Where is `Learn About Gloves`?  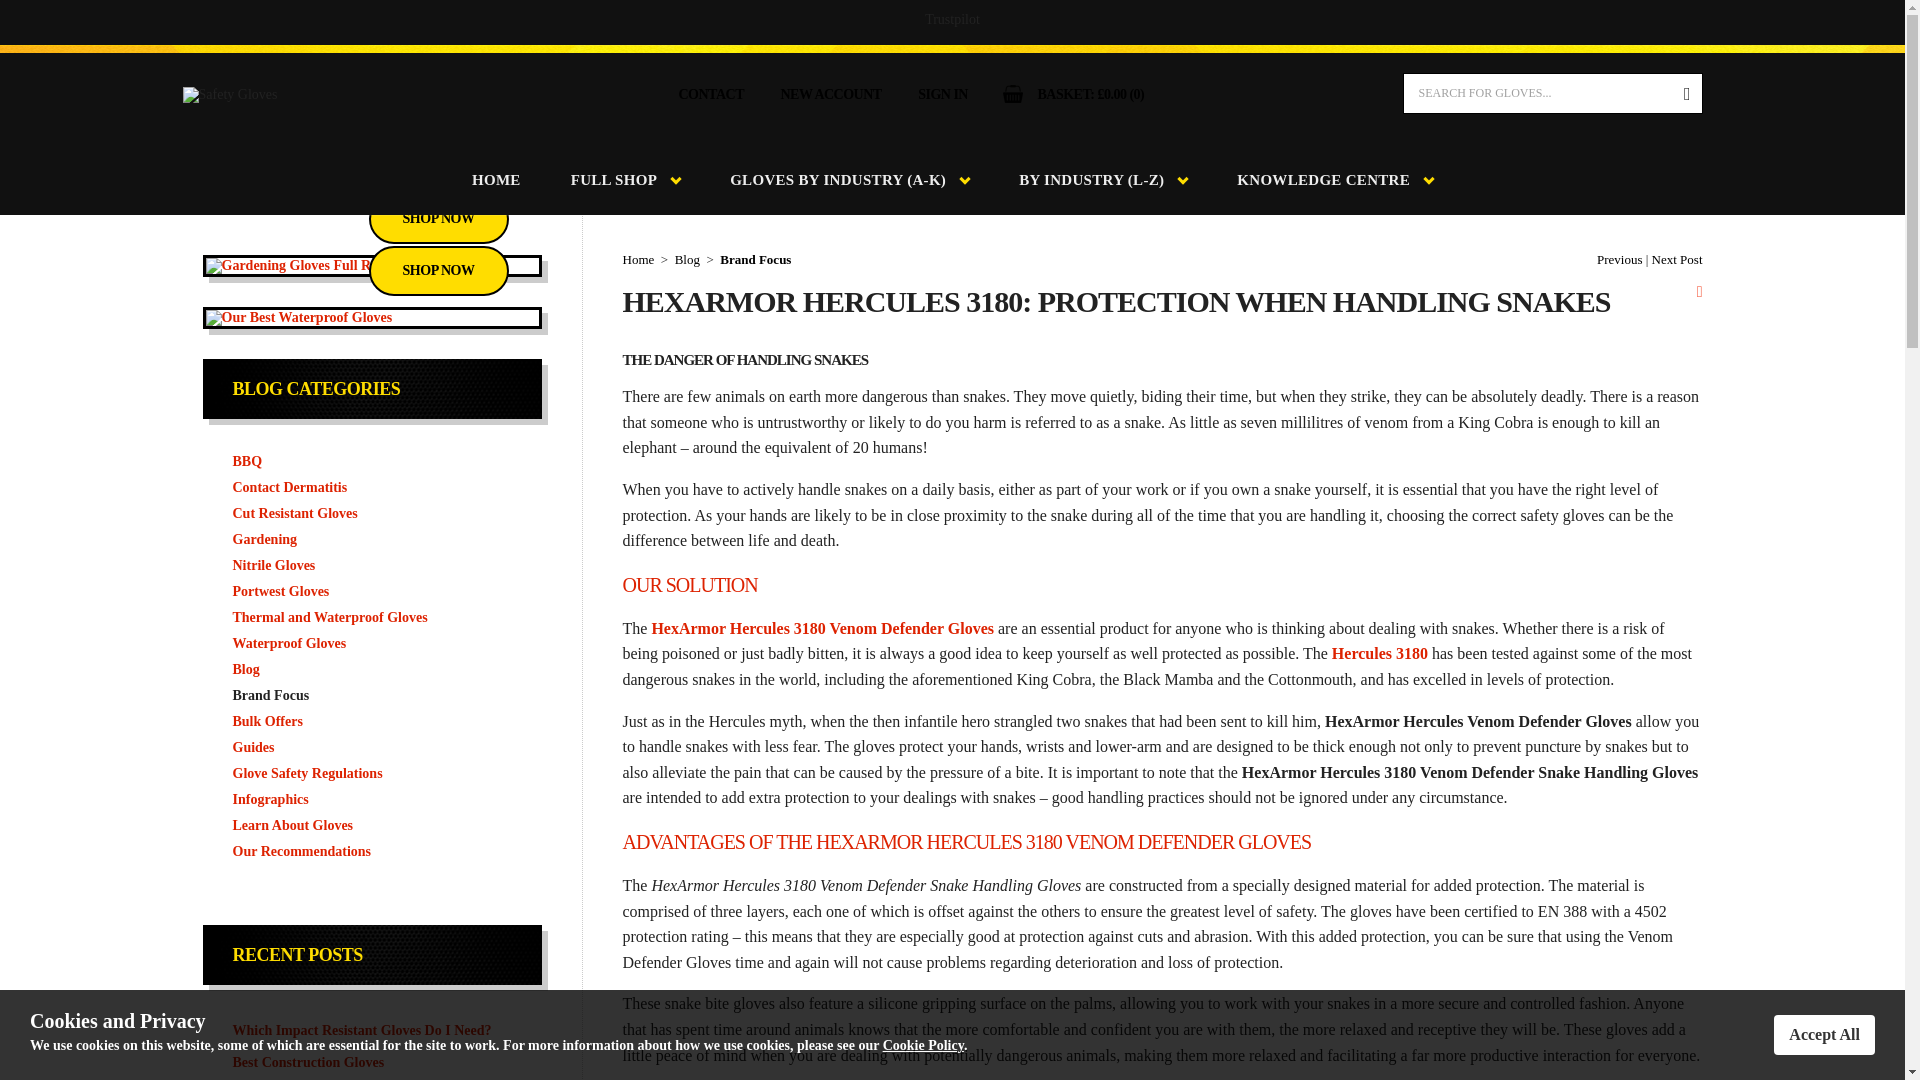 Learn About Gloves is located at coordinates (371, 826).